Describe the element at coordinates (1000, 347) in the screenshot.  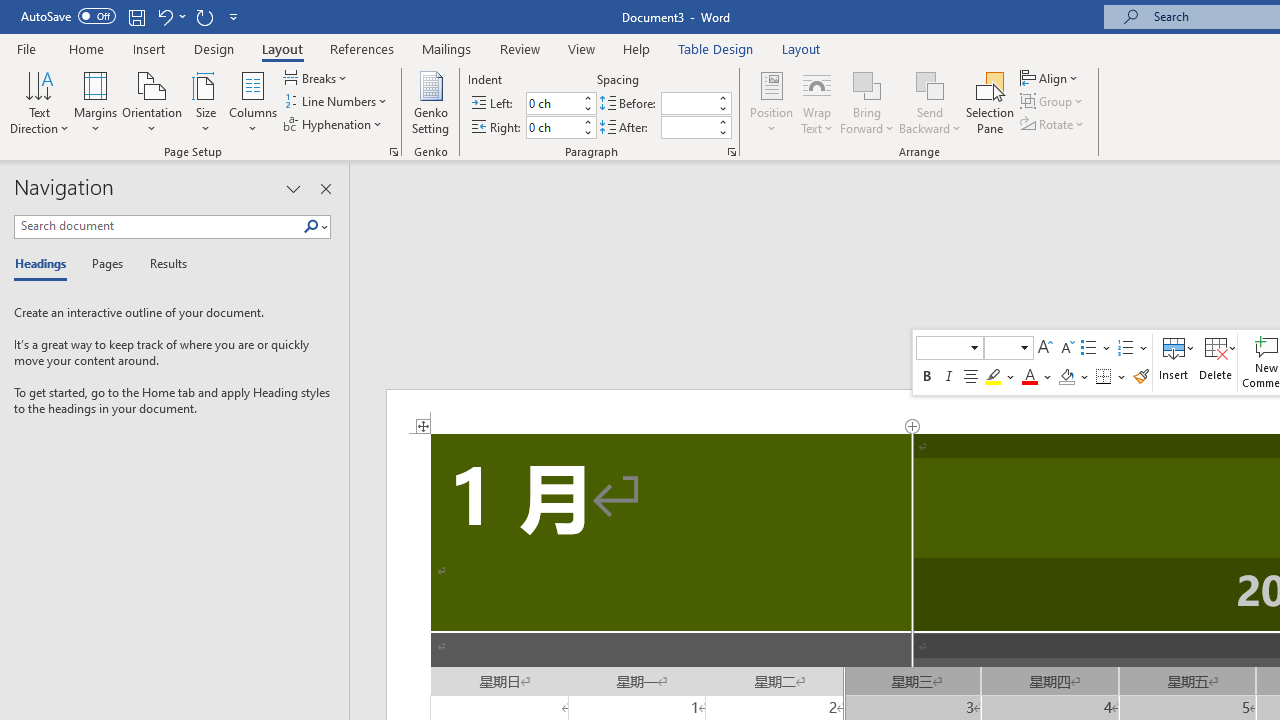
I see `Class: NetUITextbox` at that location.